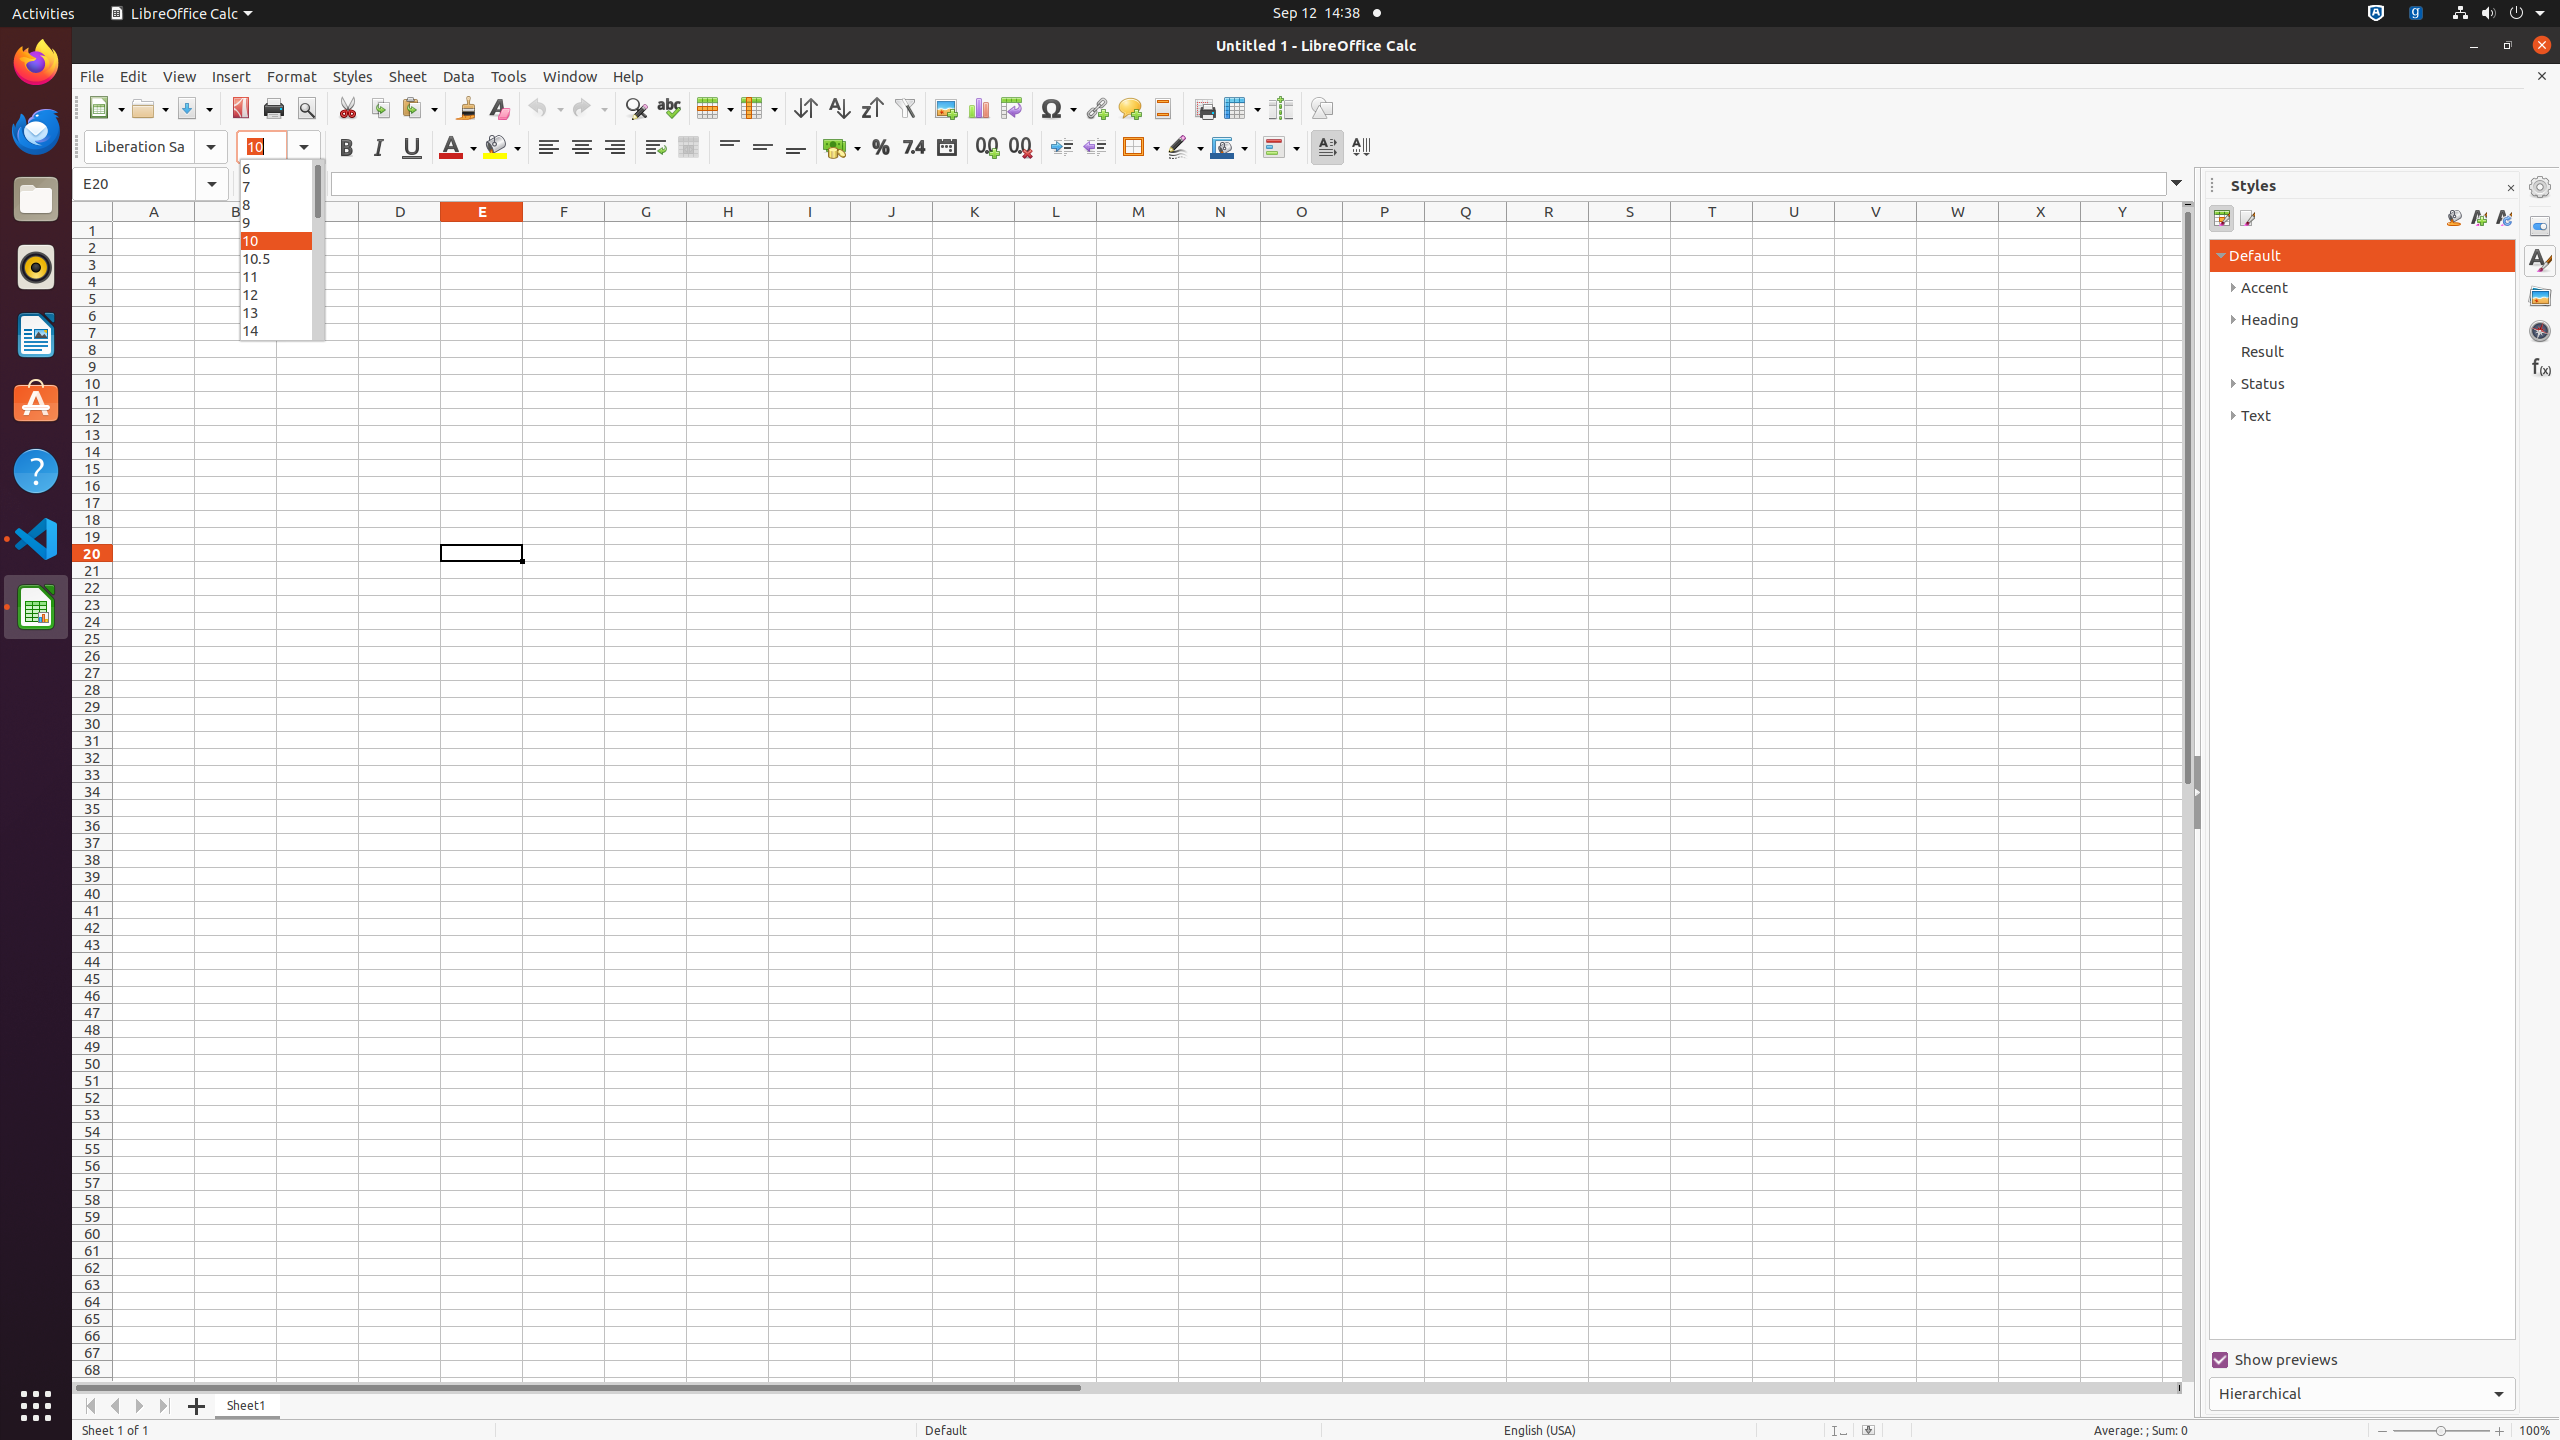  Describe the element at coordinates (282, 276) in the screenshot. I see `11` at that location.